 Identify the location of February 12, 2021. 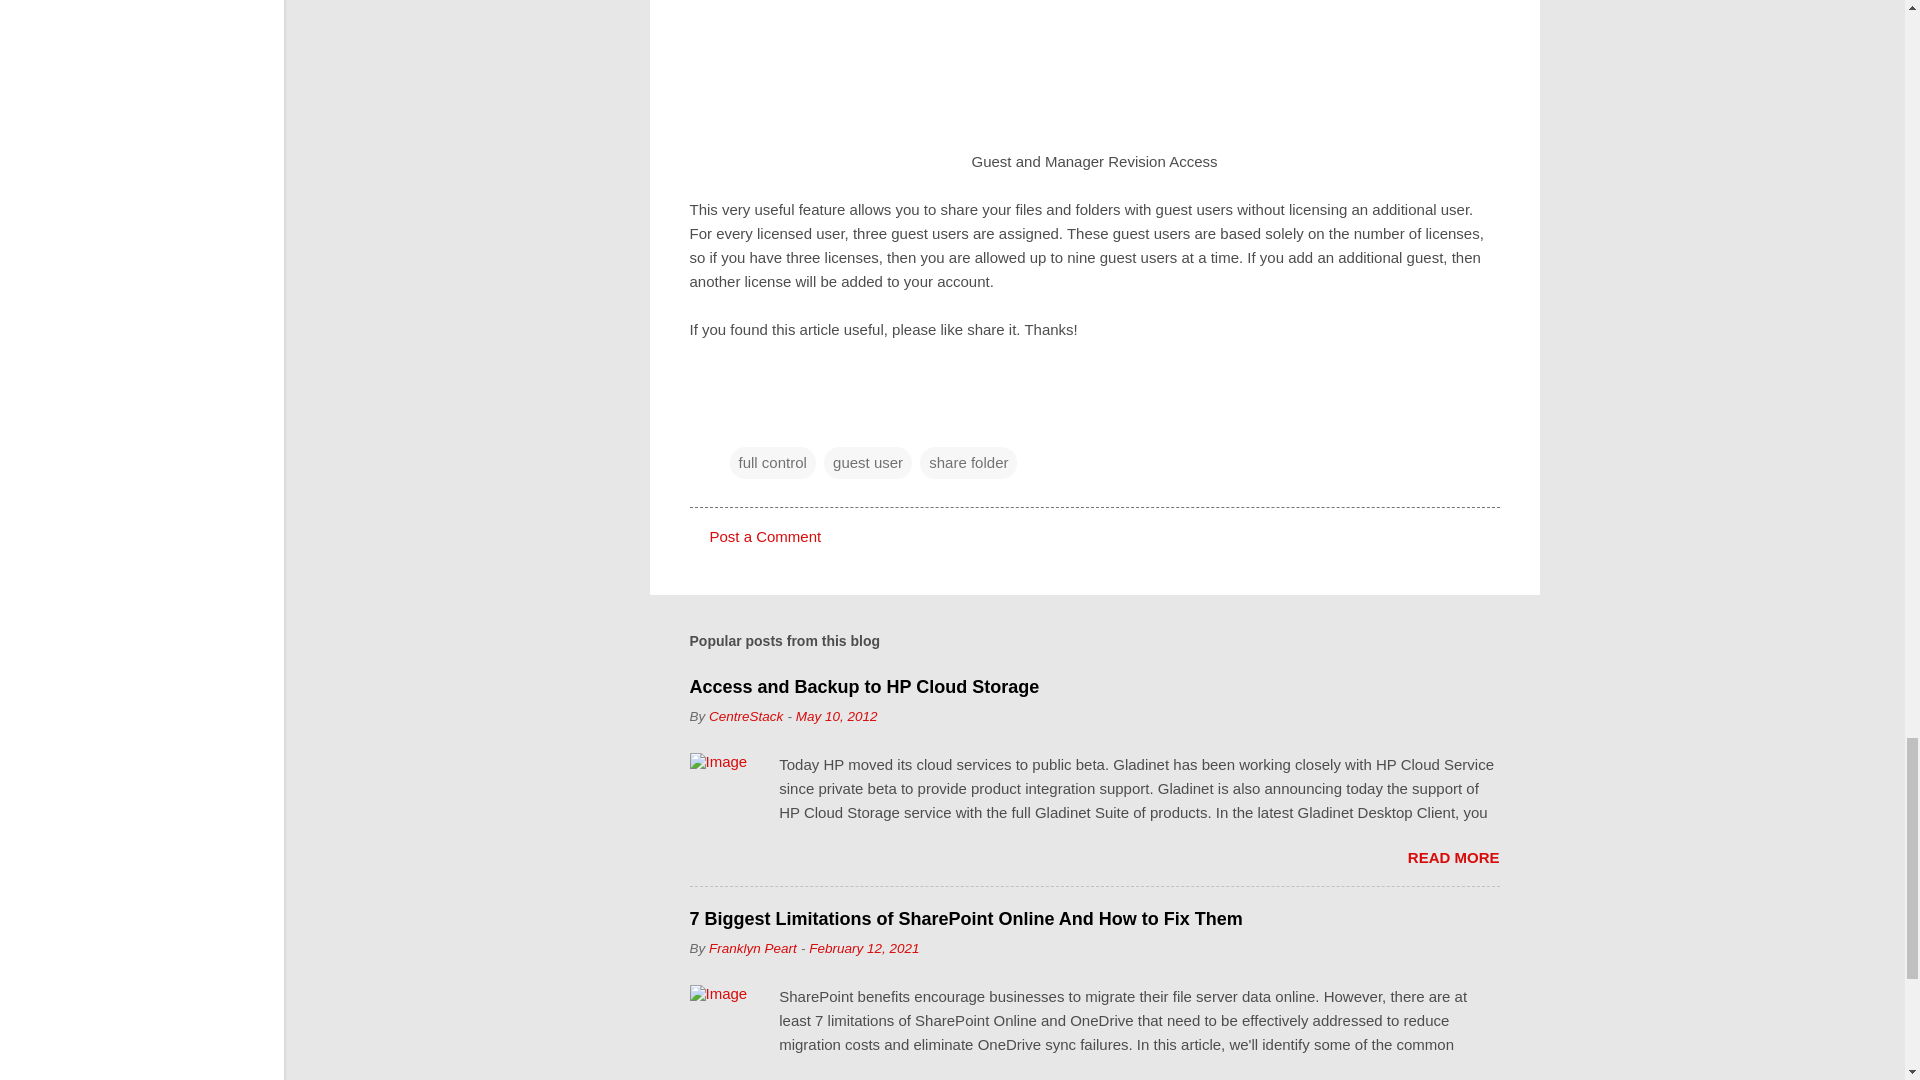
(864, 948).